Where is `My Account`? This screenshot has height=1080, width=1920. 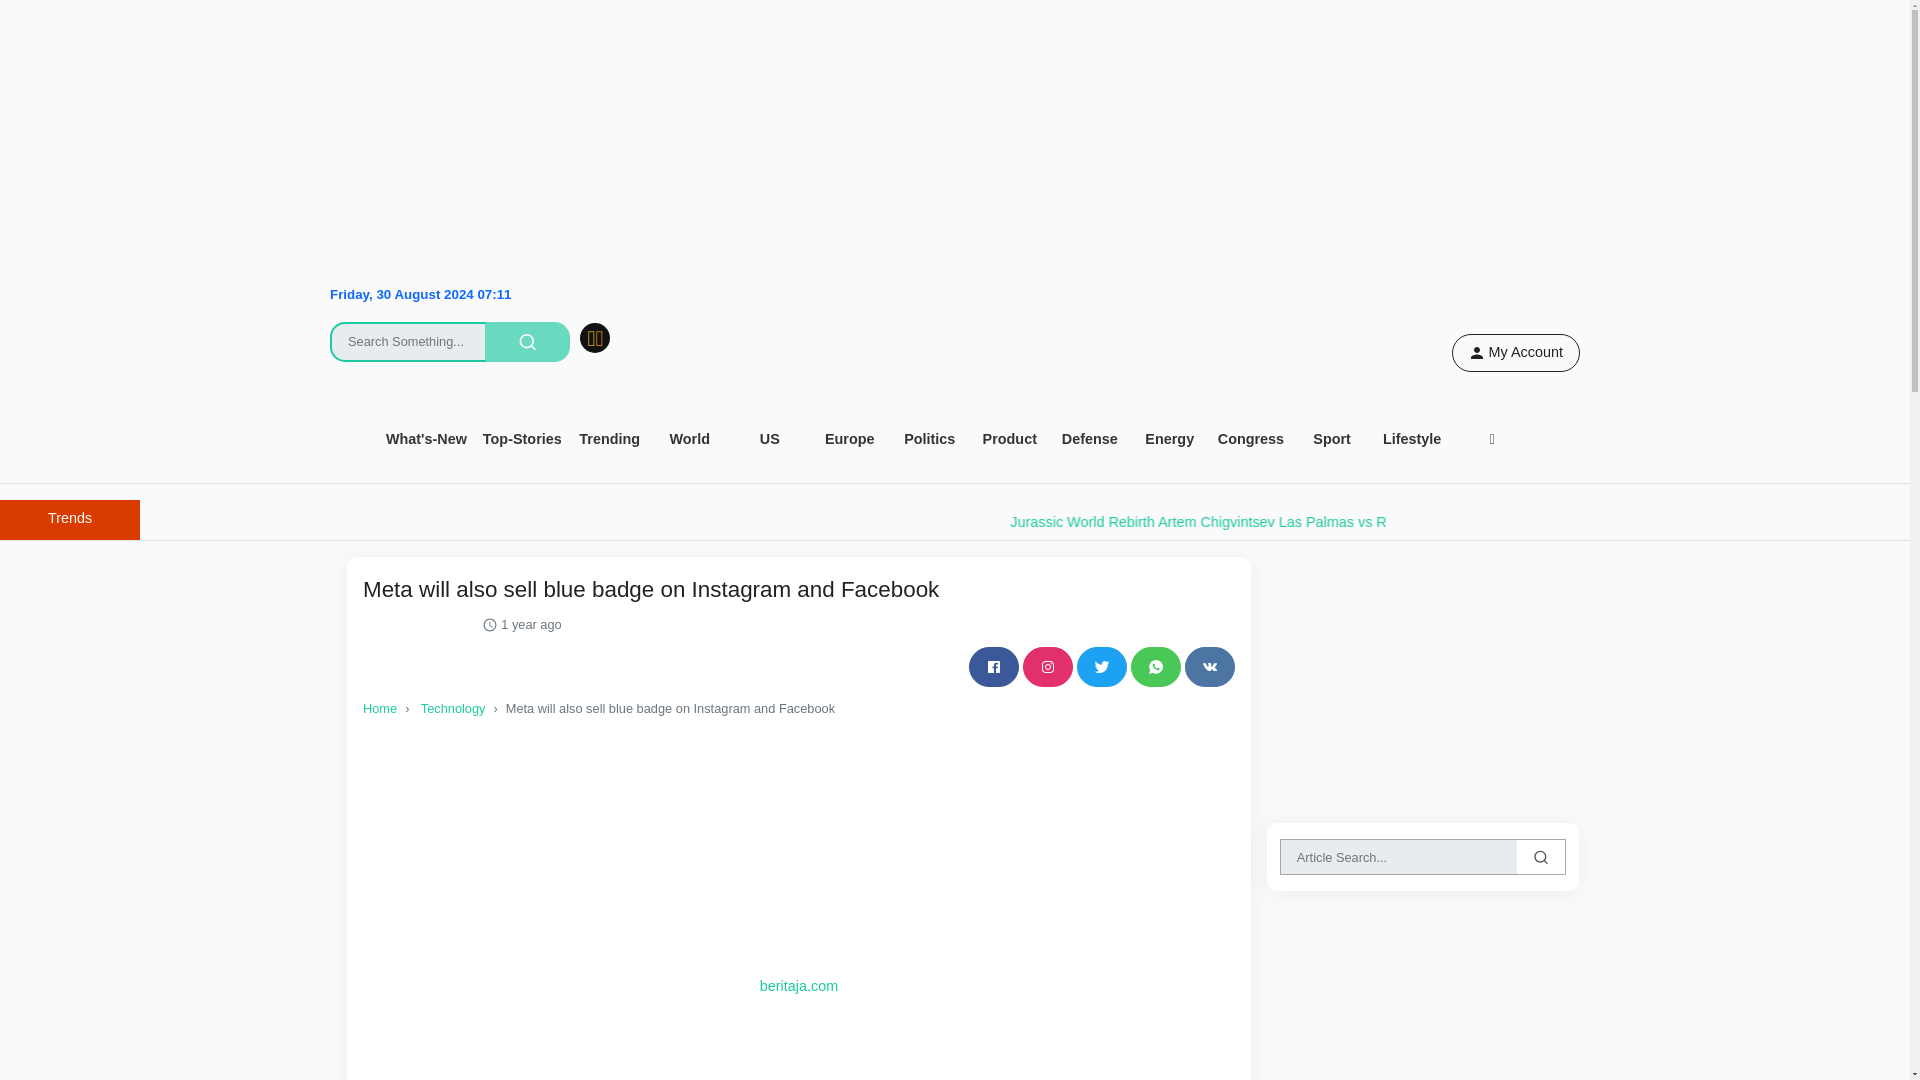
My Account is located at coordinates (1516, 352).